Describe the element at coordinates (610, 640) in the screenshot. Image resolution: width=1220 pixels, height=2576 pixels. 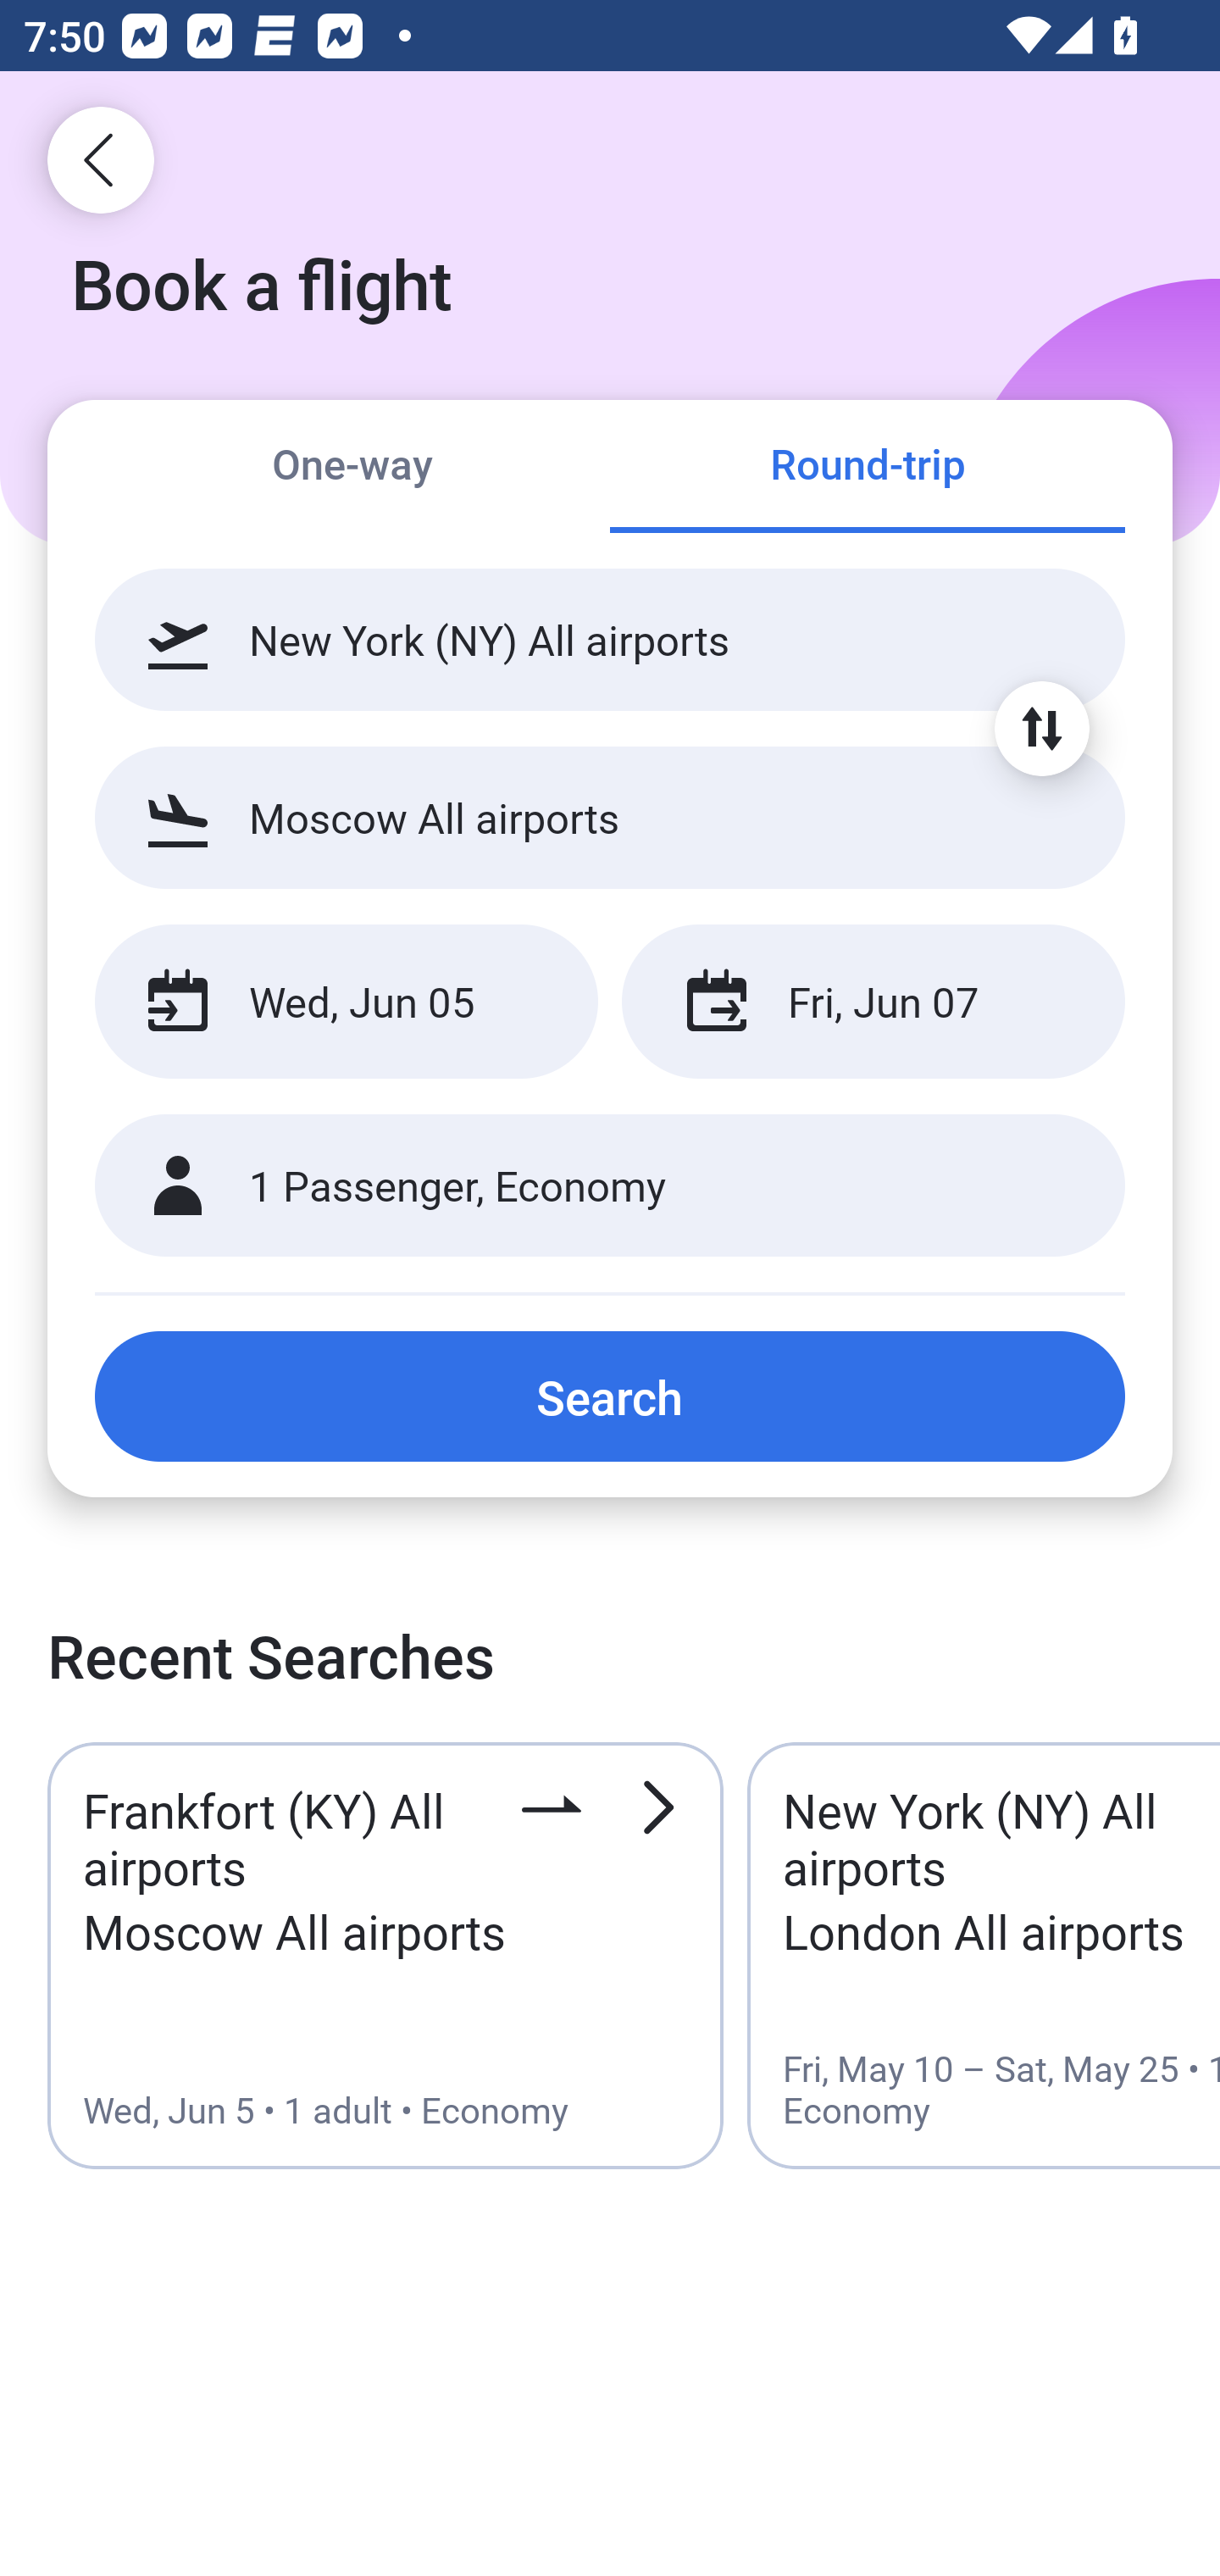
I see `New York (NY) All airports` at that location.